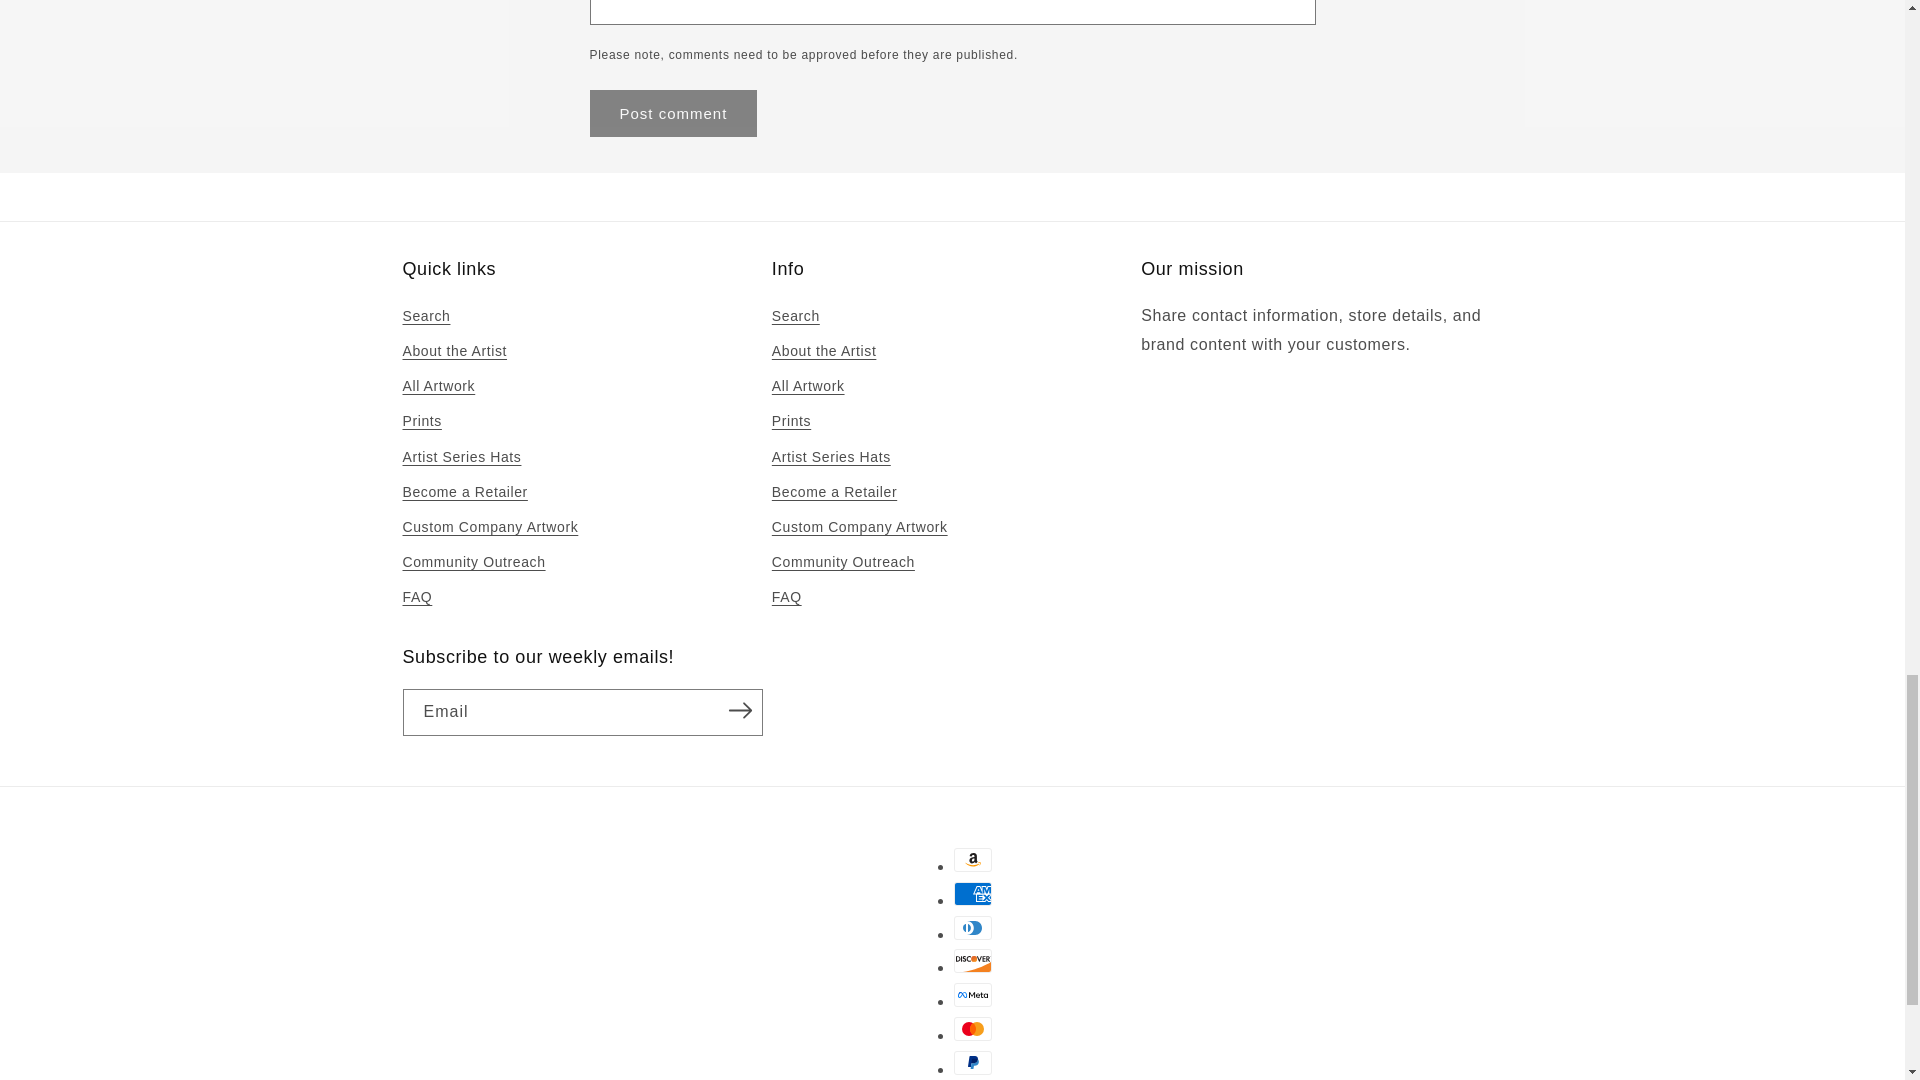 This screenshot has width=1920, height=1080. I want to click on PayPal, so click(973, 1062).